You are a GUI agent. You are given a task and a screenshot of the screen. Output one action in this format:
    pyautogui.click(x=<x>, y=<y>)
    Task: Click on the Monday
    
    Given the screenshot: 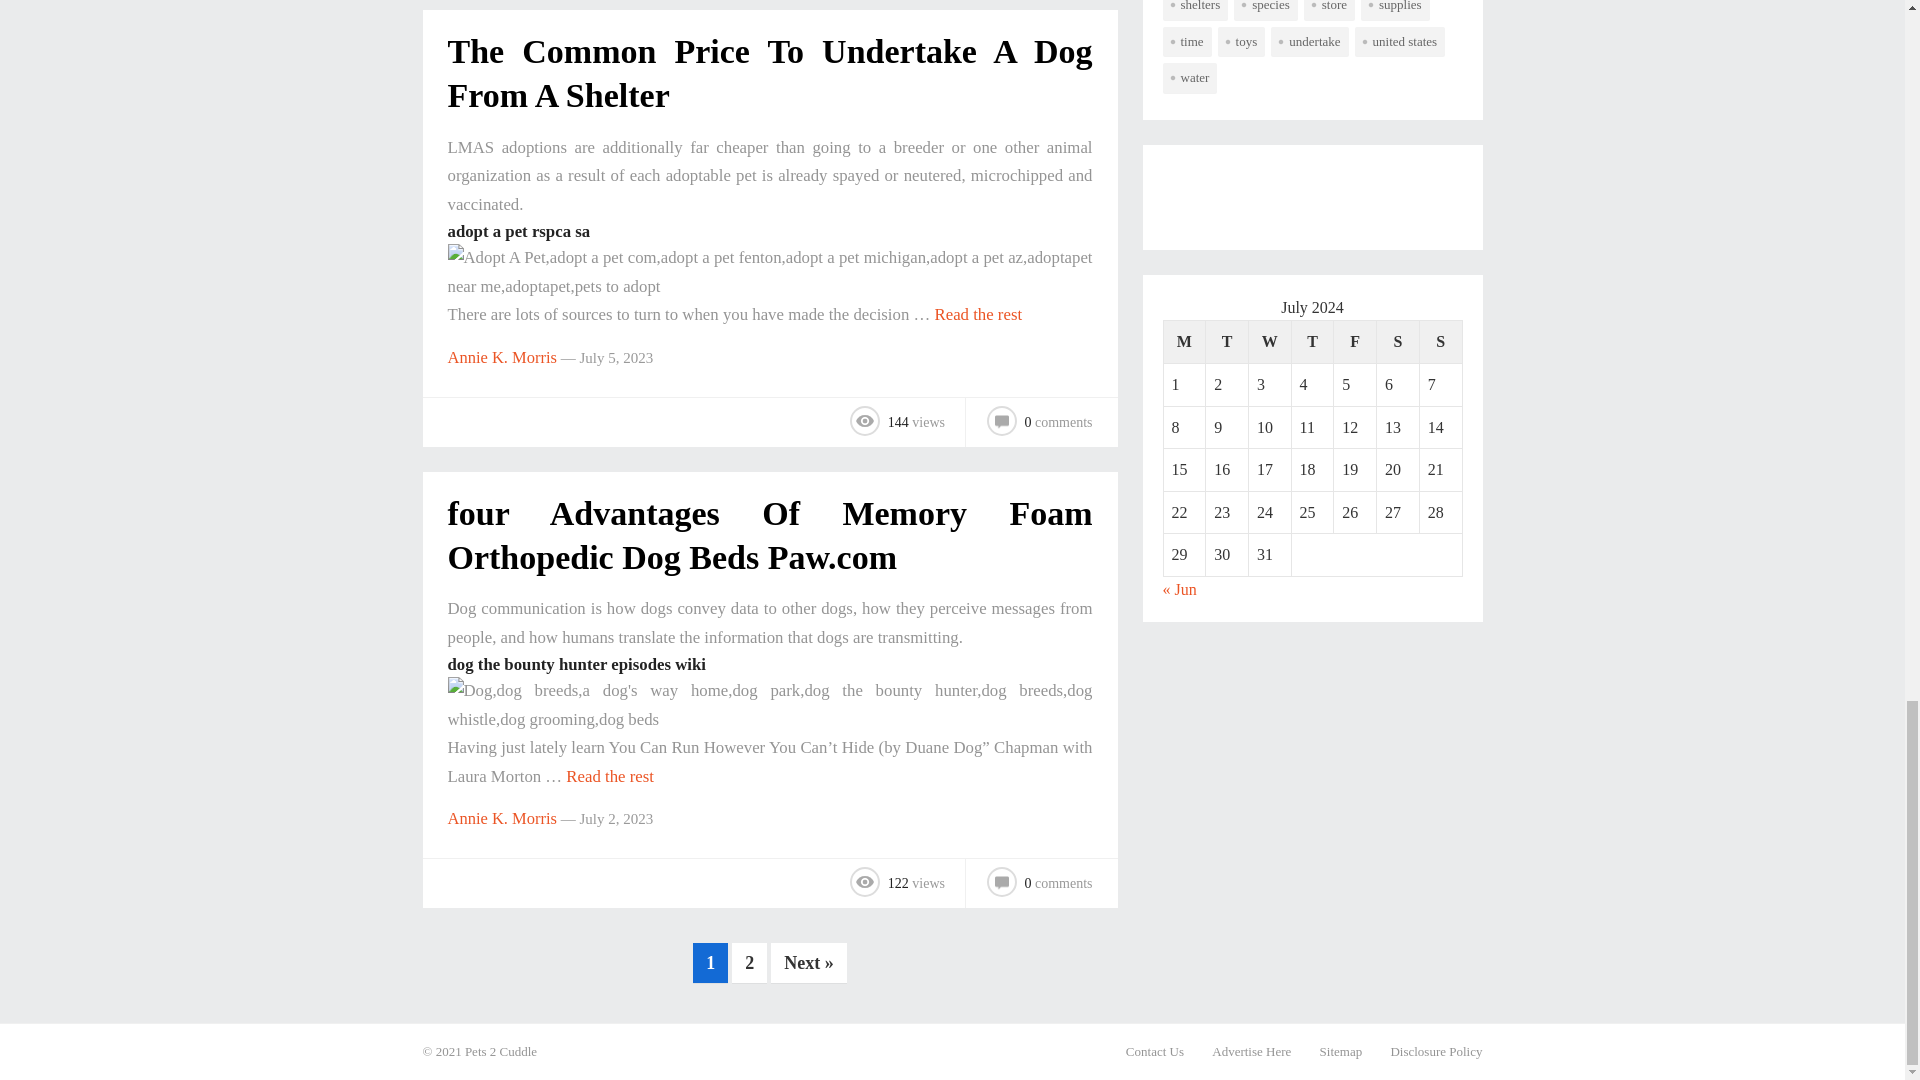 What is the action you would take?
    pyautogui.click(x=1184, y=342)
    